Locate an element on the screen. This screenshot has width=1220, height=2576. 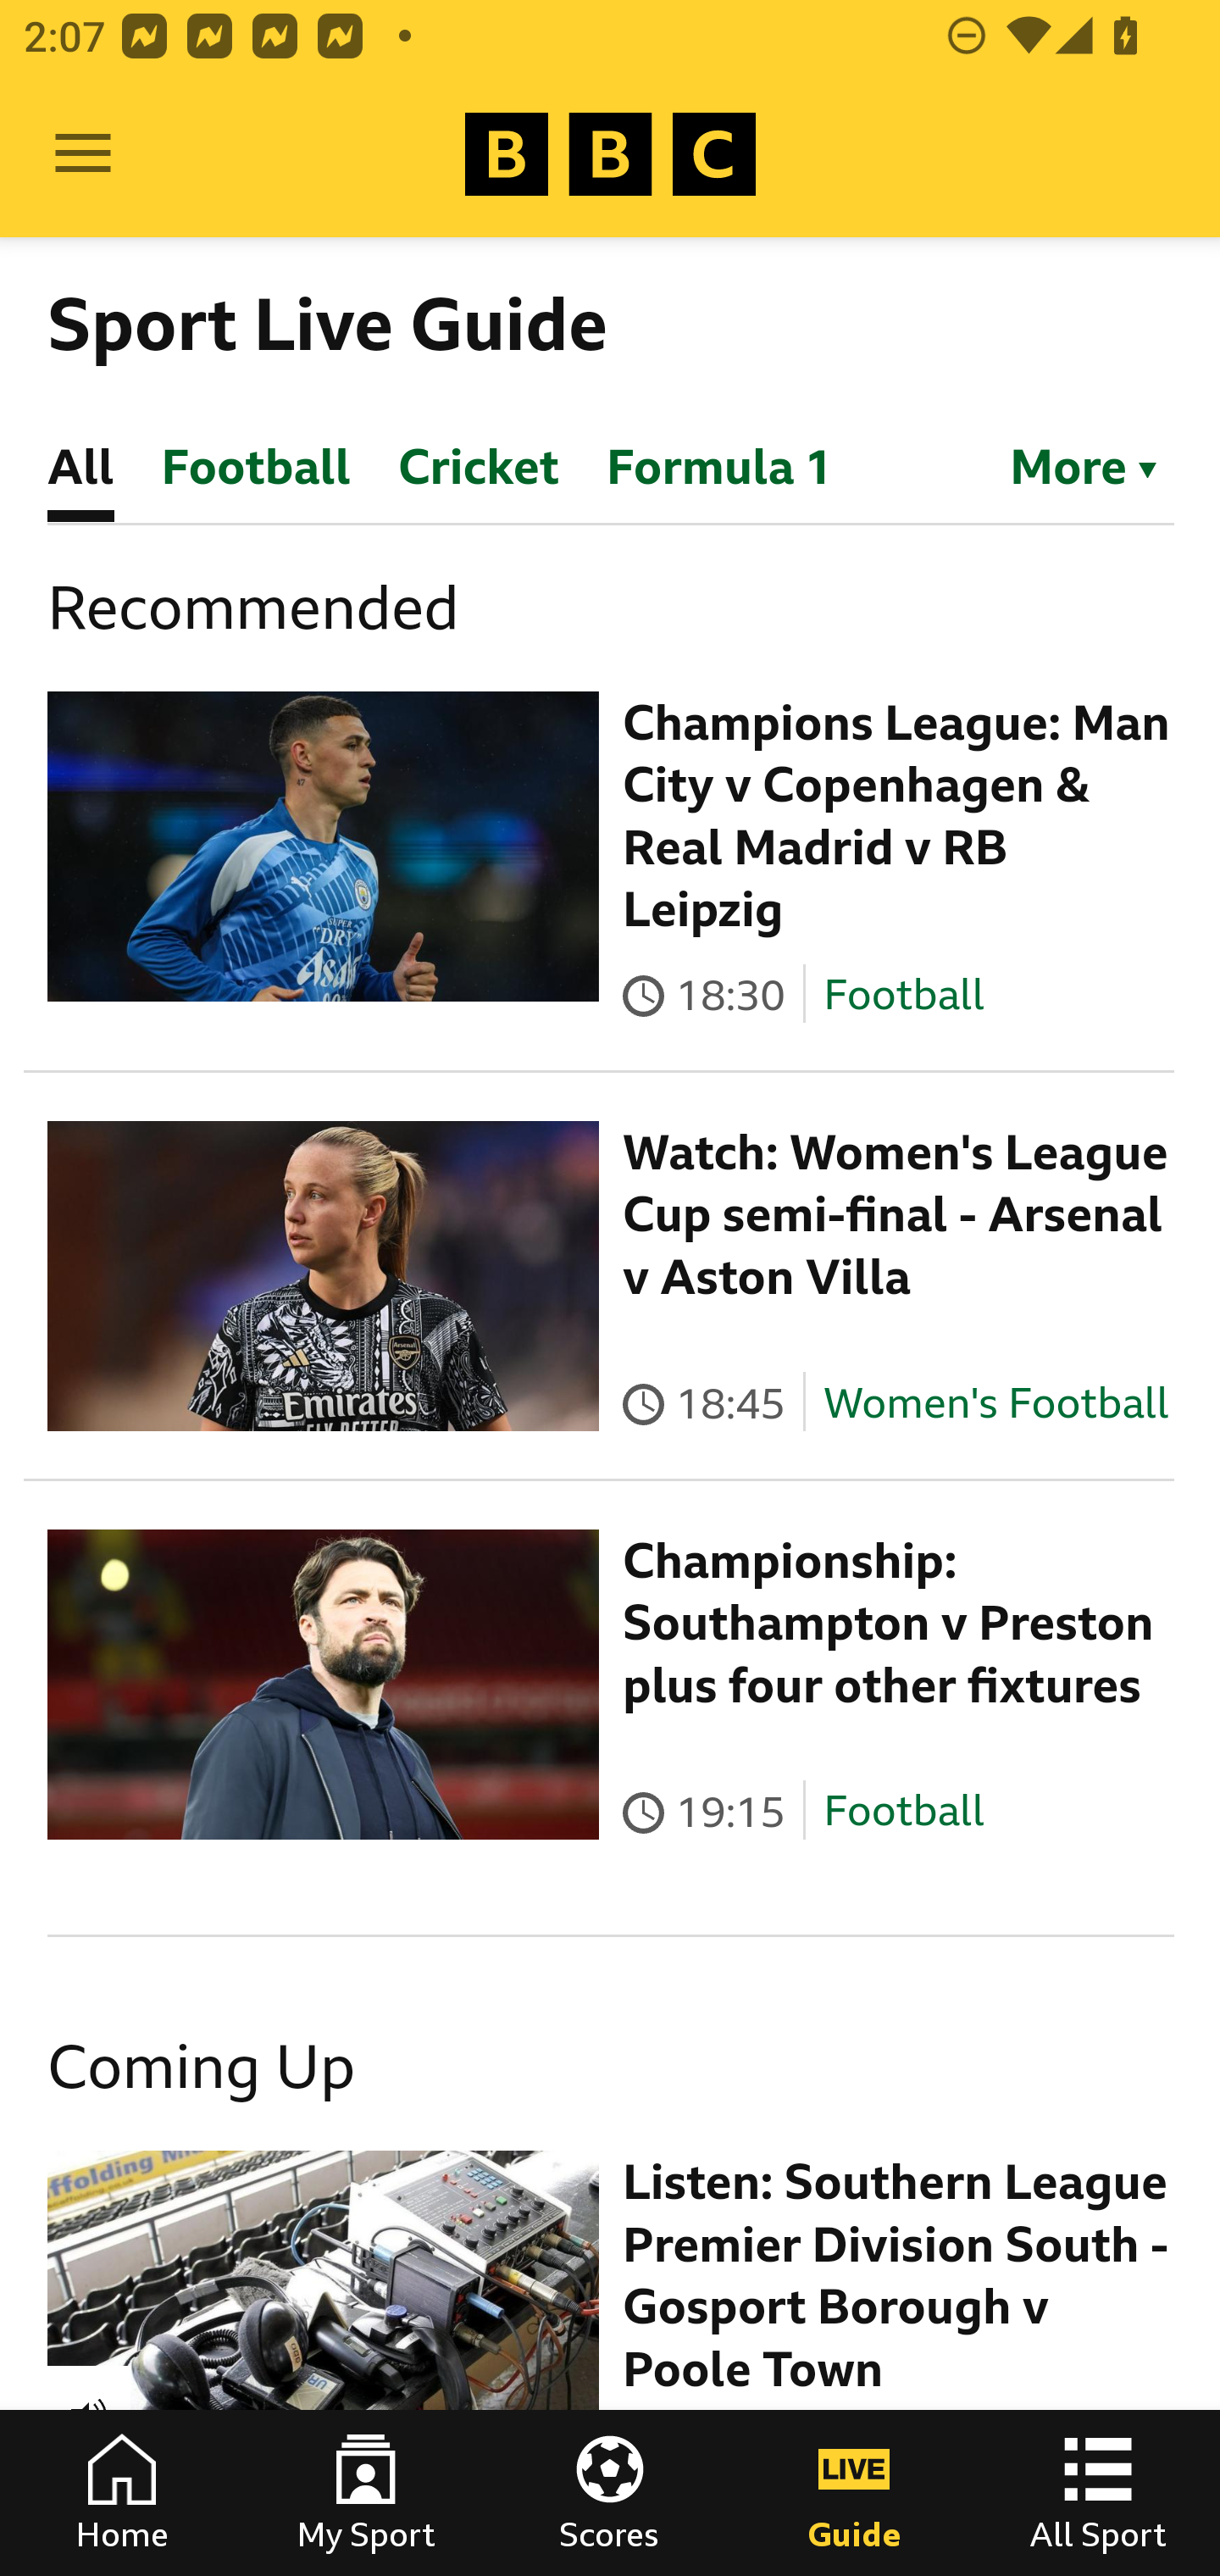
Women's Football is located at coordinates (996, 1402).